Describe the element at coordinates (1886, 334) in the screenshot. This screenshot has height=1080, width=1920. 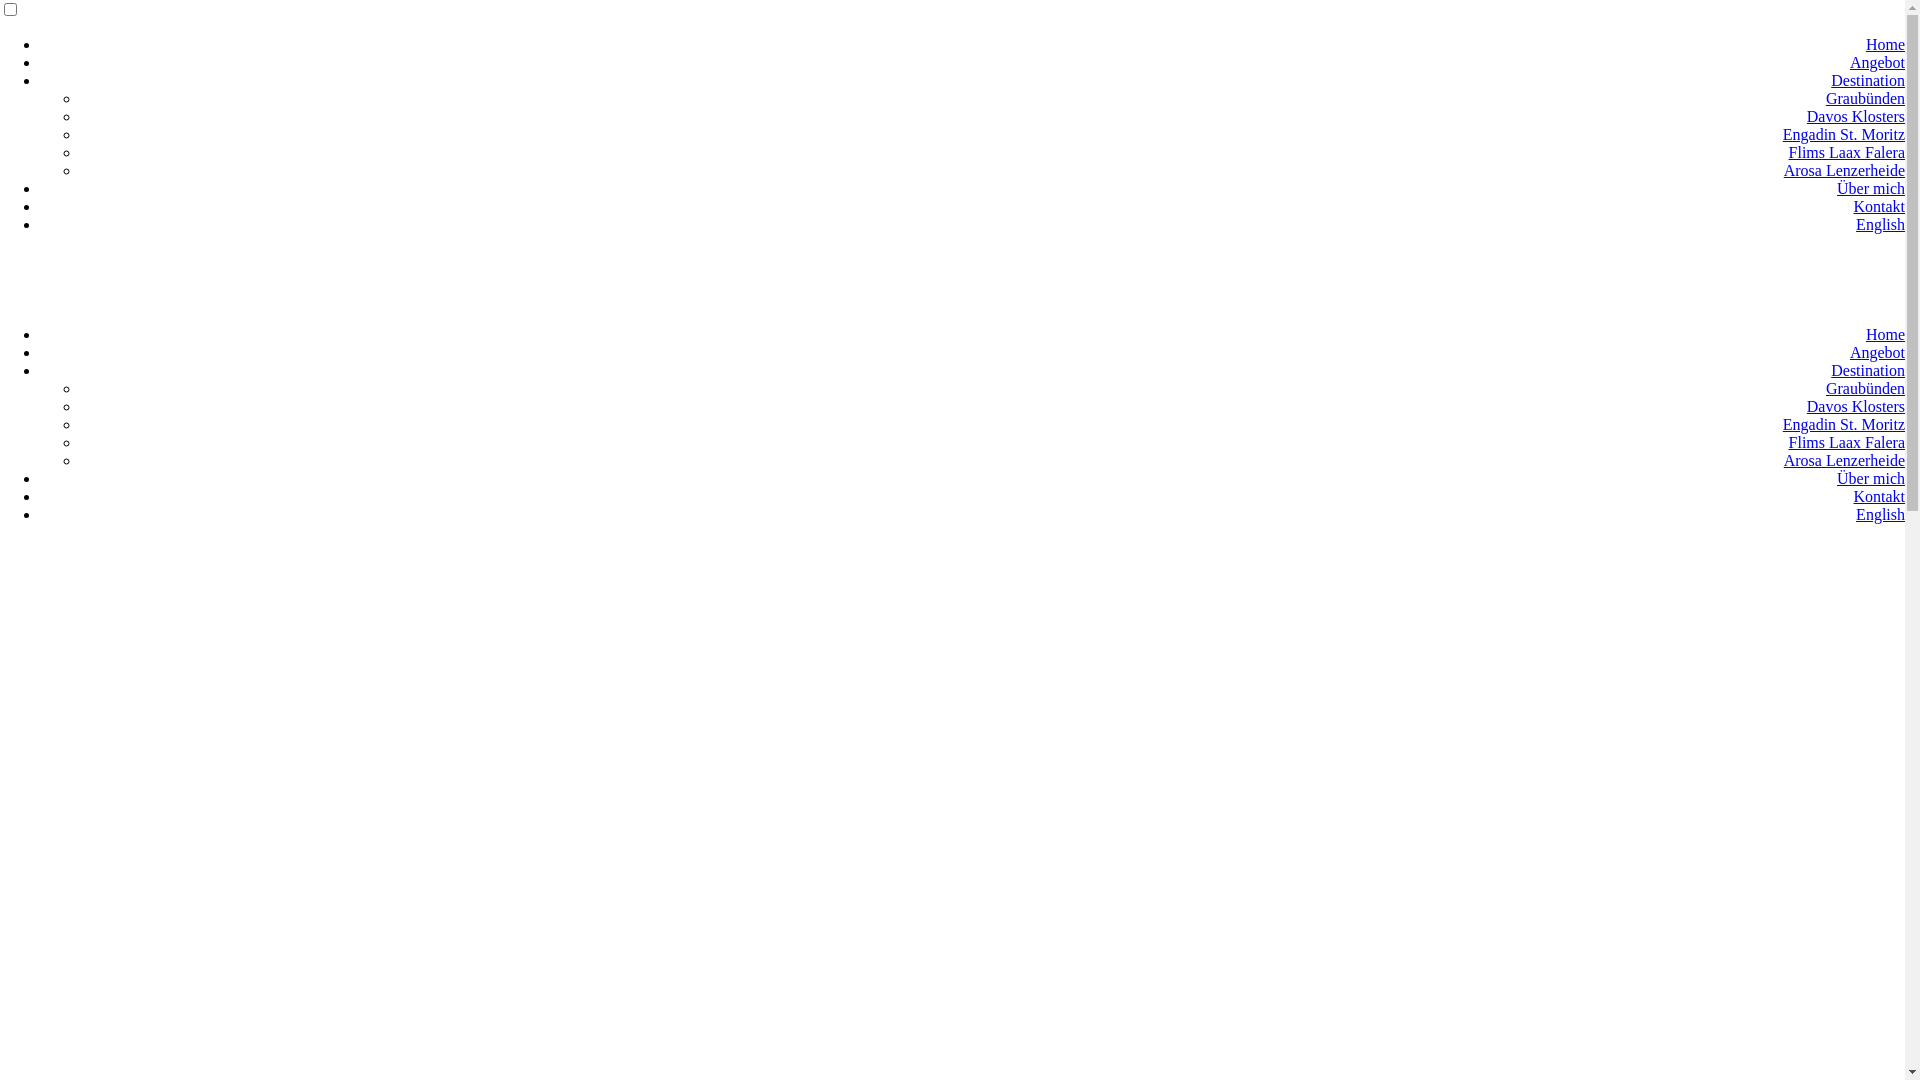
I see `Home` at that location.